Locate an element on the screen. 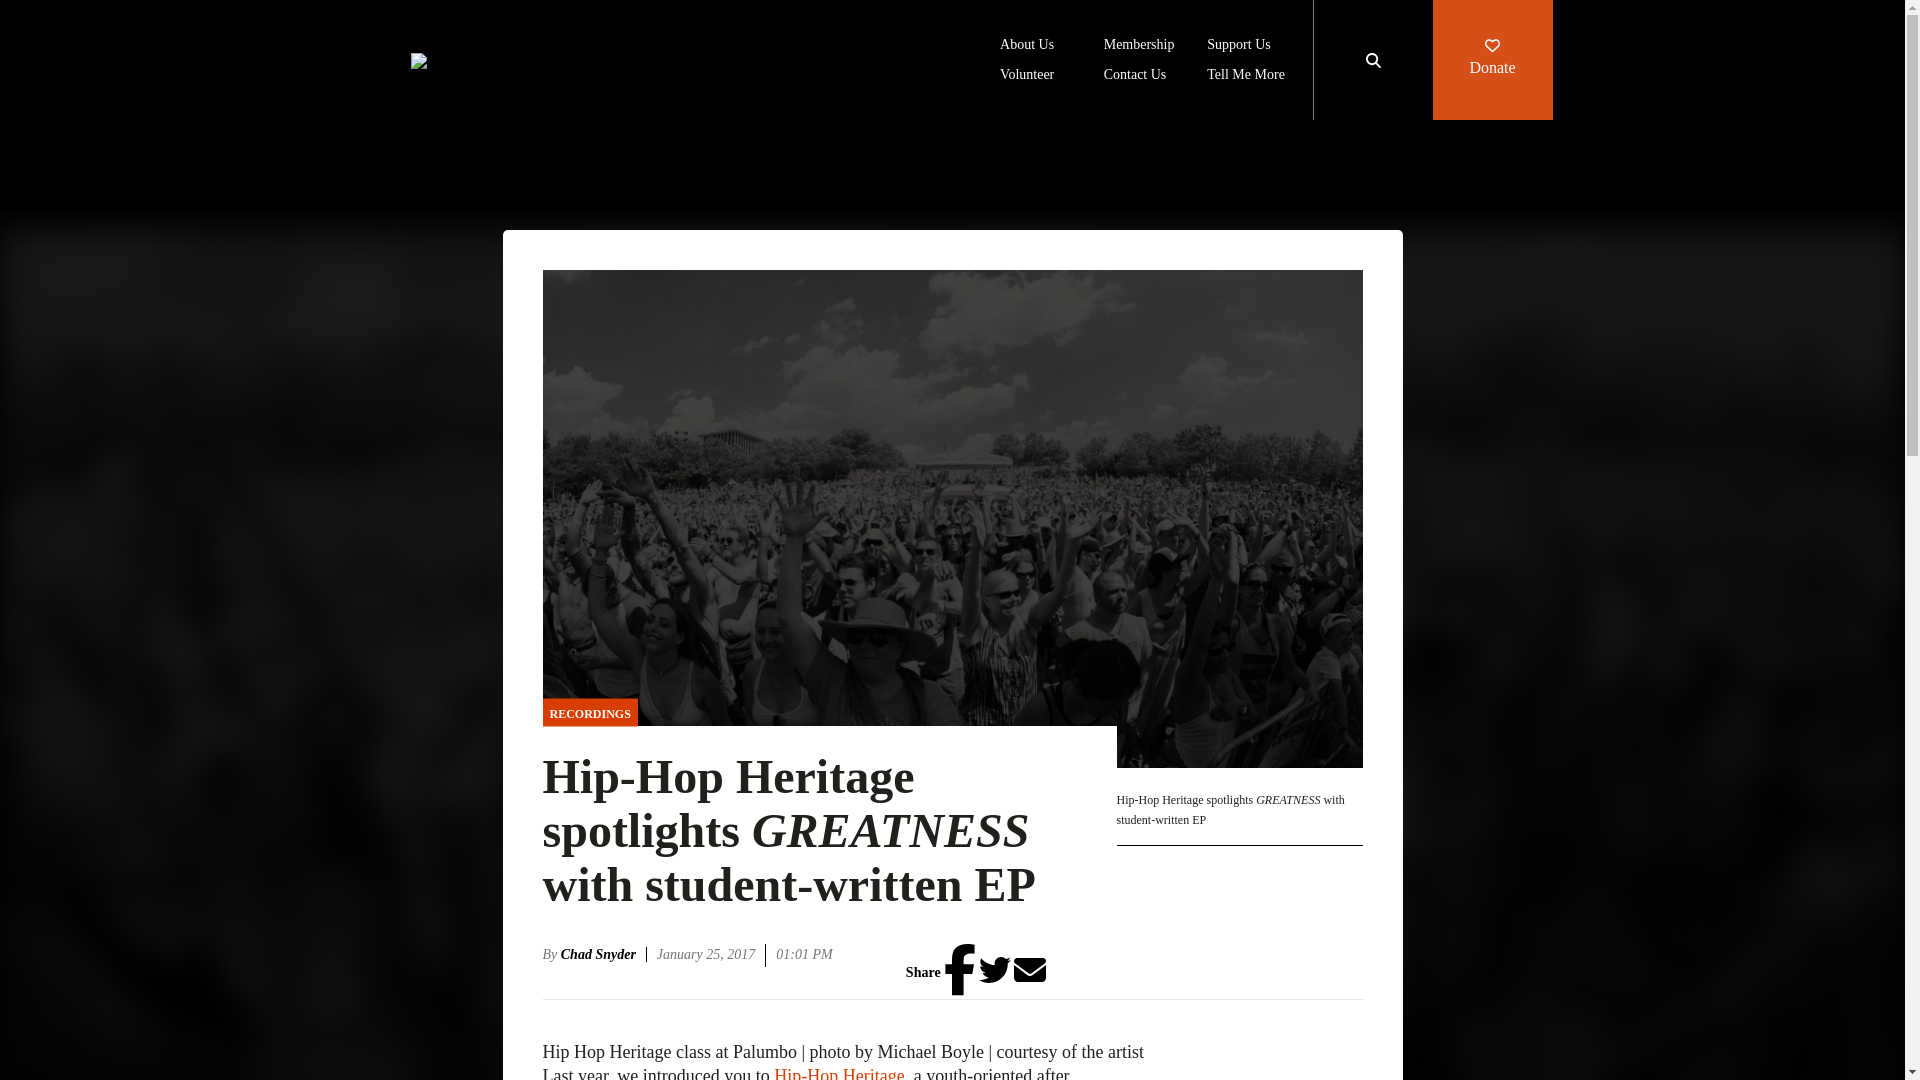 Image resolution: width=1920 pixels, height=1080 pixels. Donate is located at coordinates (1492, 60).